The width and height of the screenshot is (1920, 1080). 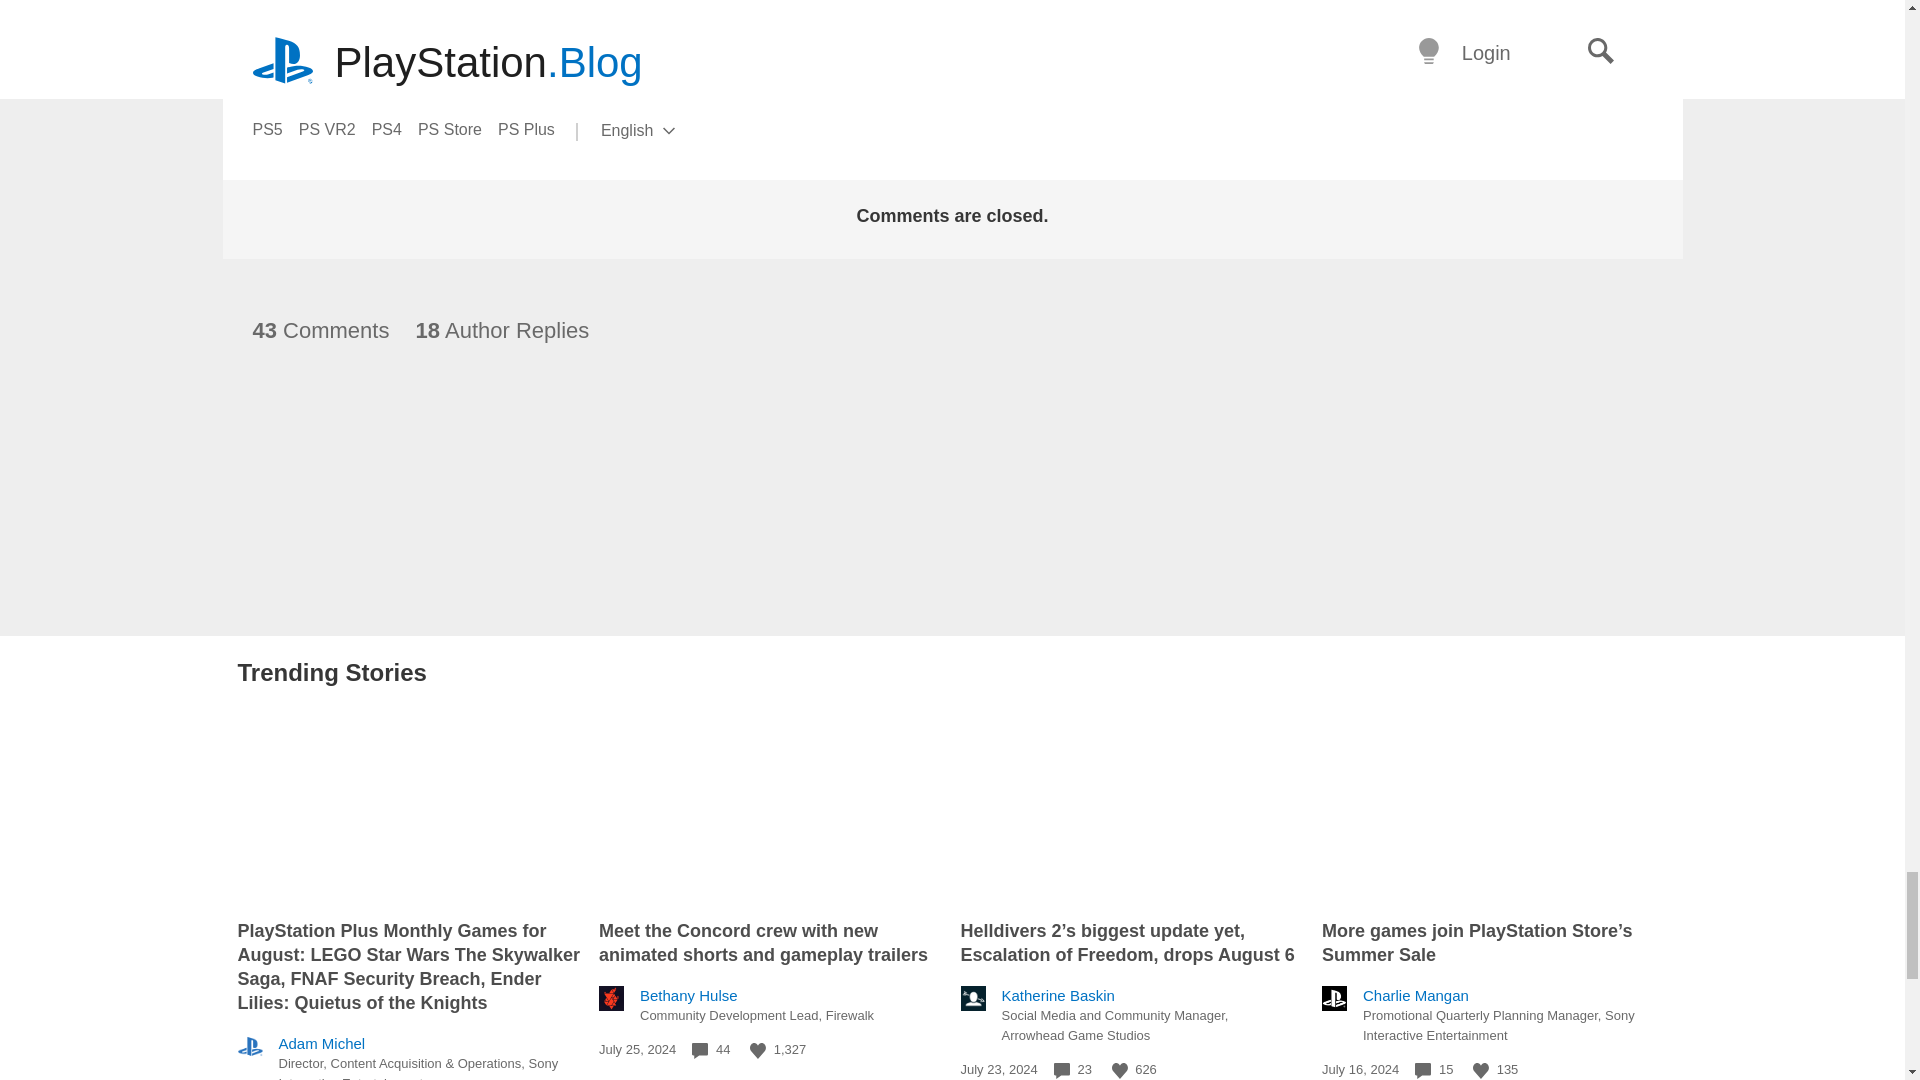 I want to click on Like this, so click(x=1120, y=1070).